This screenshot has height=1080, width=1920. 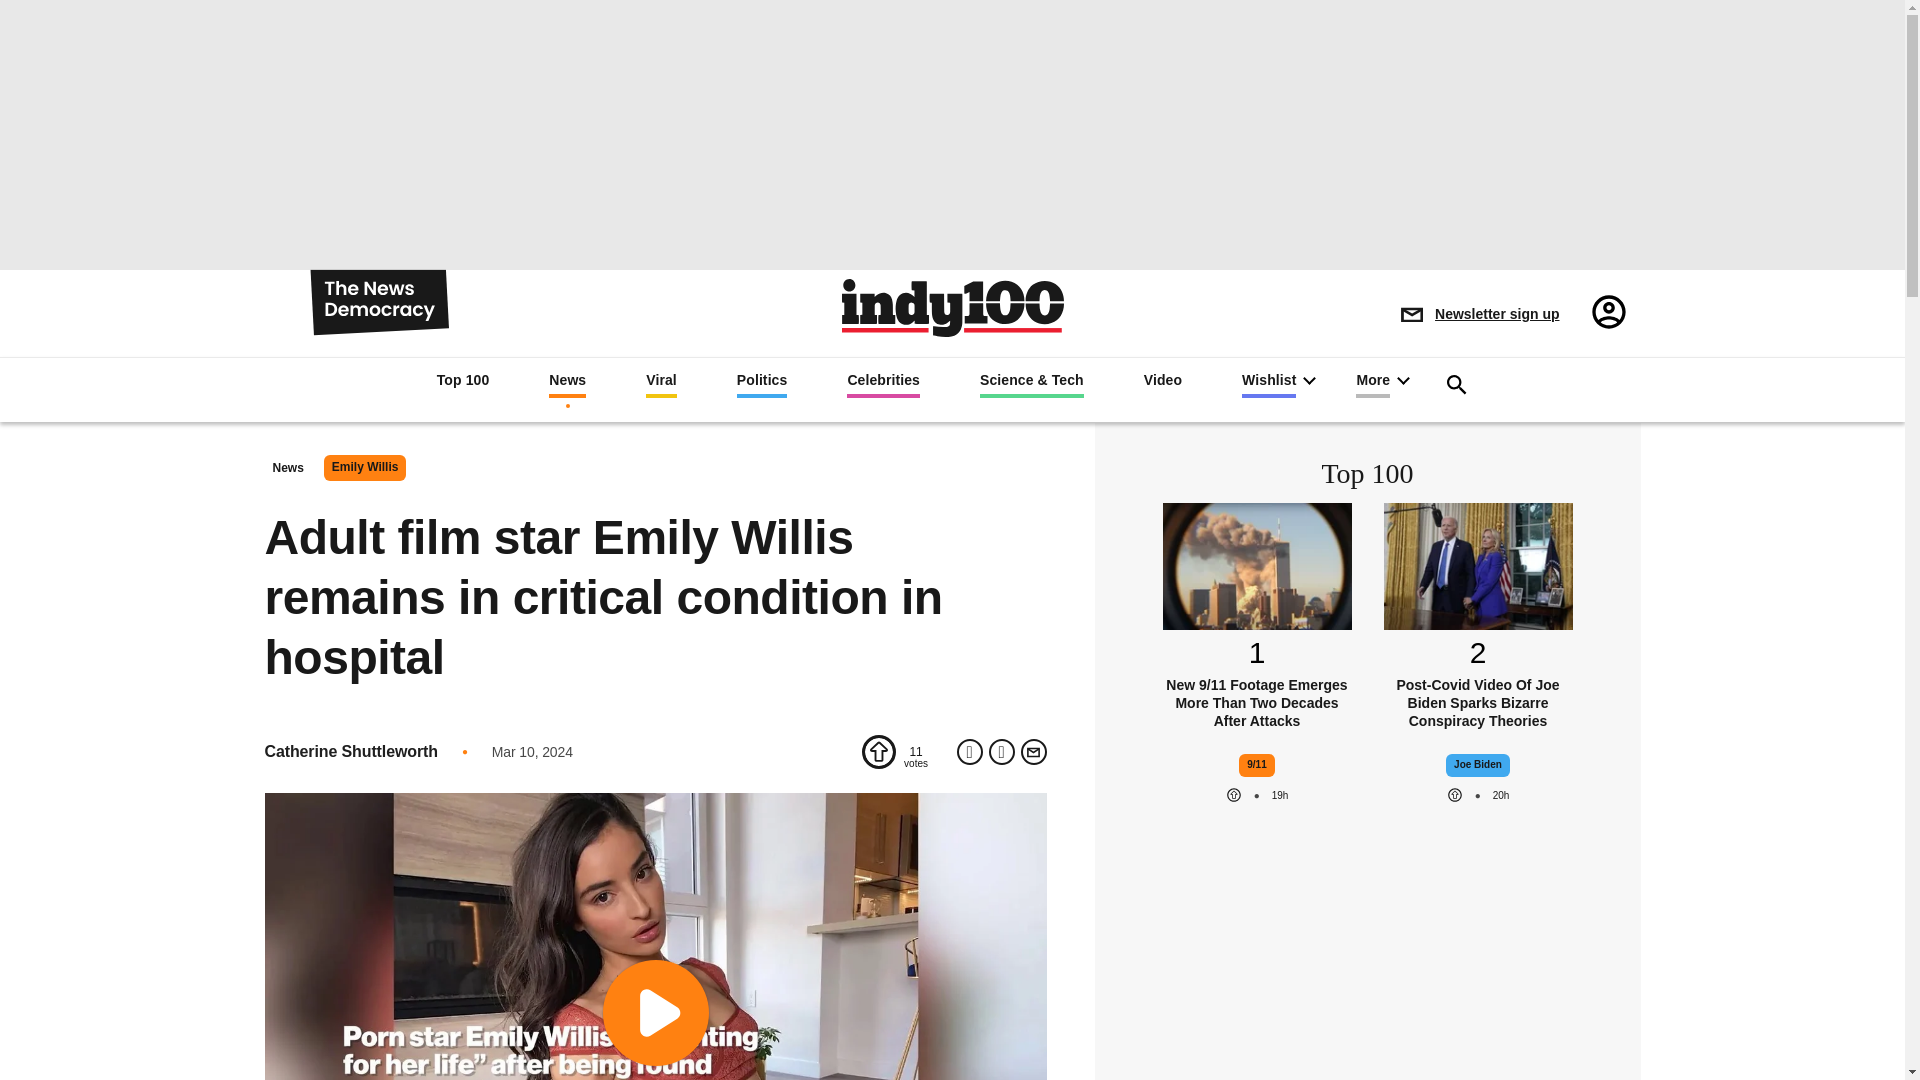 What do you see at coordinates (567, 384) in the screenshot?
I see `News` at bounding box center [567, 384].